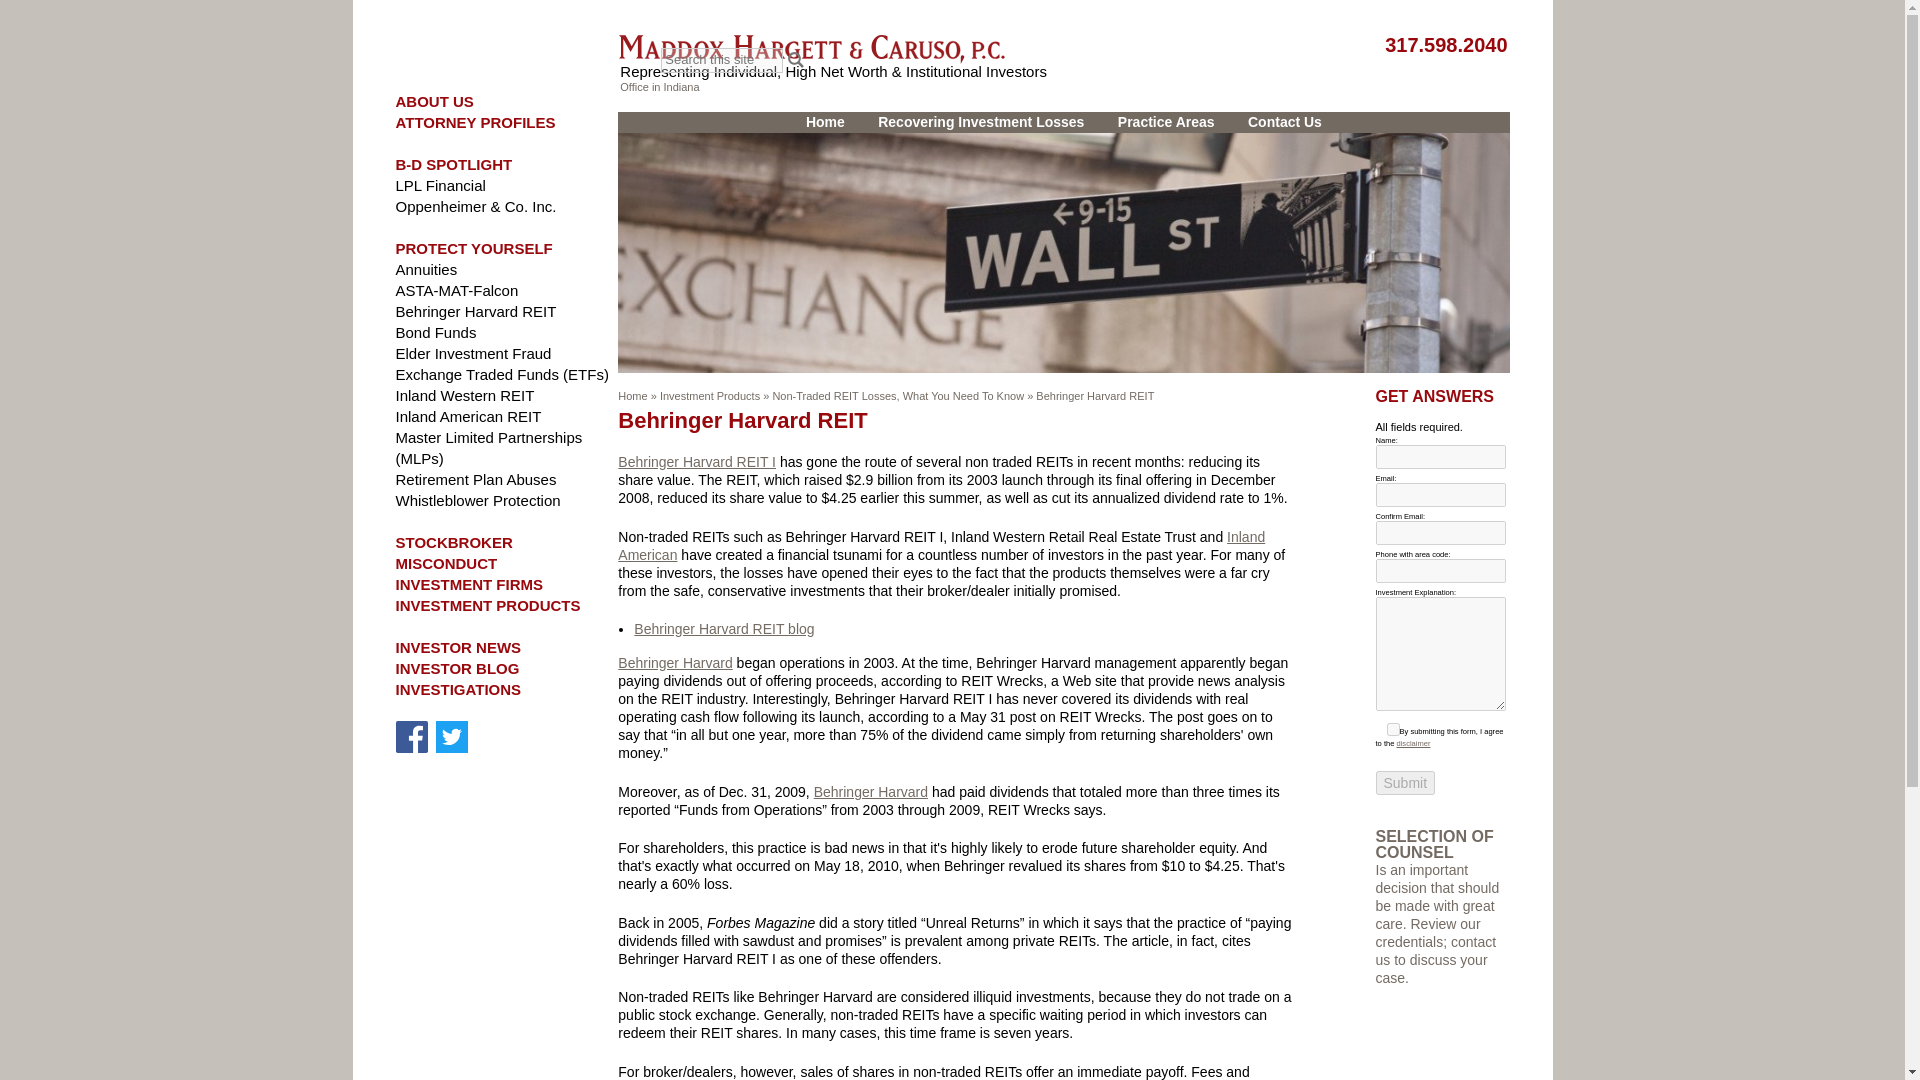 Image resolution: width=1920 pixels, height=1080 pixels. Describe the element at coordinates (465, 394) in the screenshot. I see `Inland Western REIT` at that location.